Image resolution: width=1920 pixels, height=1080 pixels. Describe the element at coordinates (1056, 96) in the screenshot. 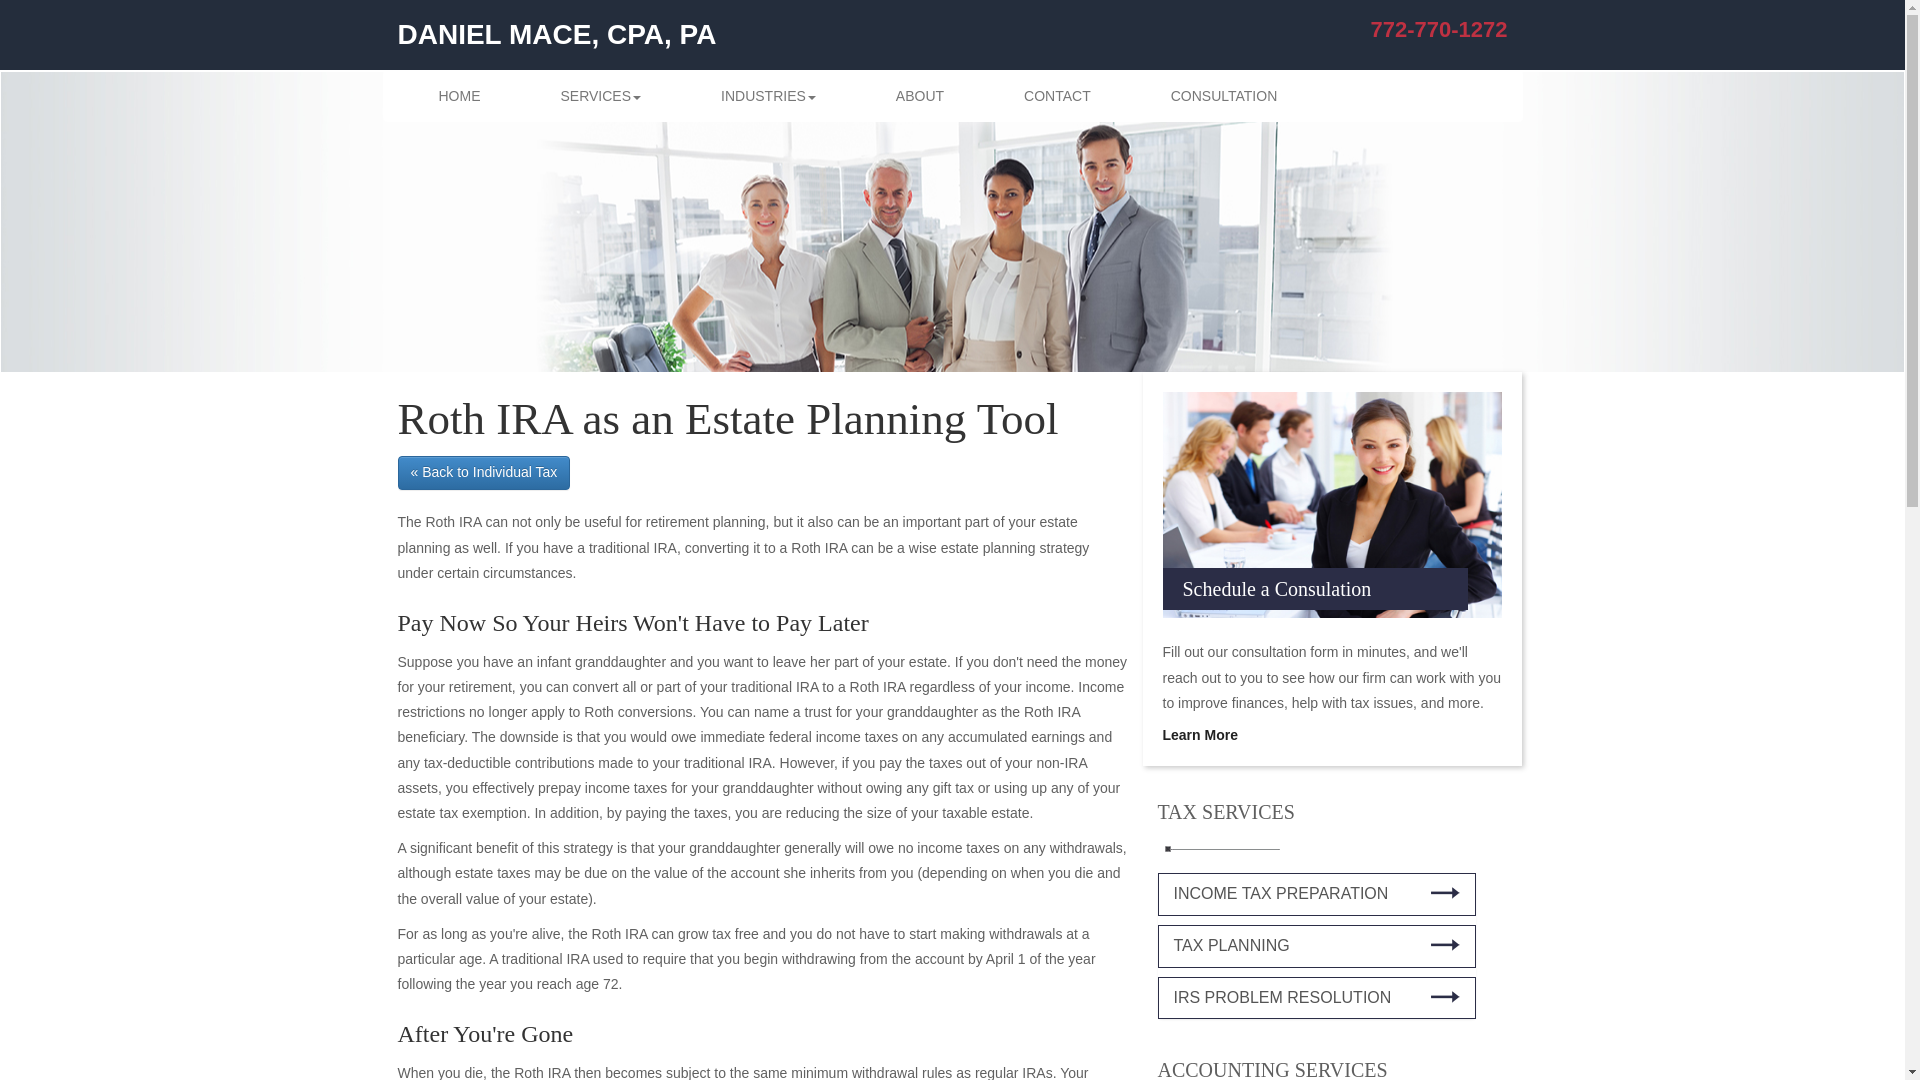

I see `CONTACT` at that location.